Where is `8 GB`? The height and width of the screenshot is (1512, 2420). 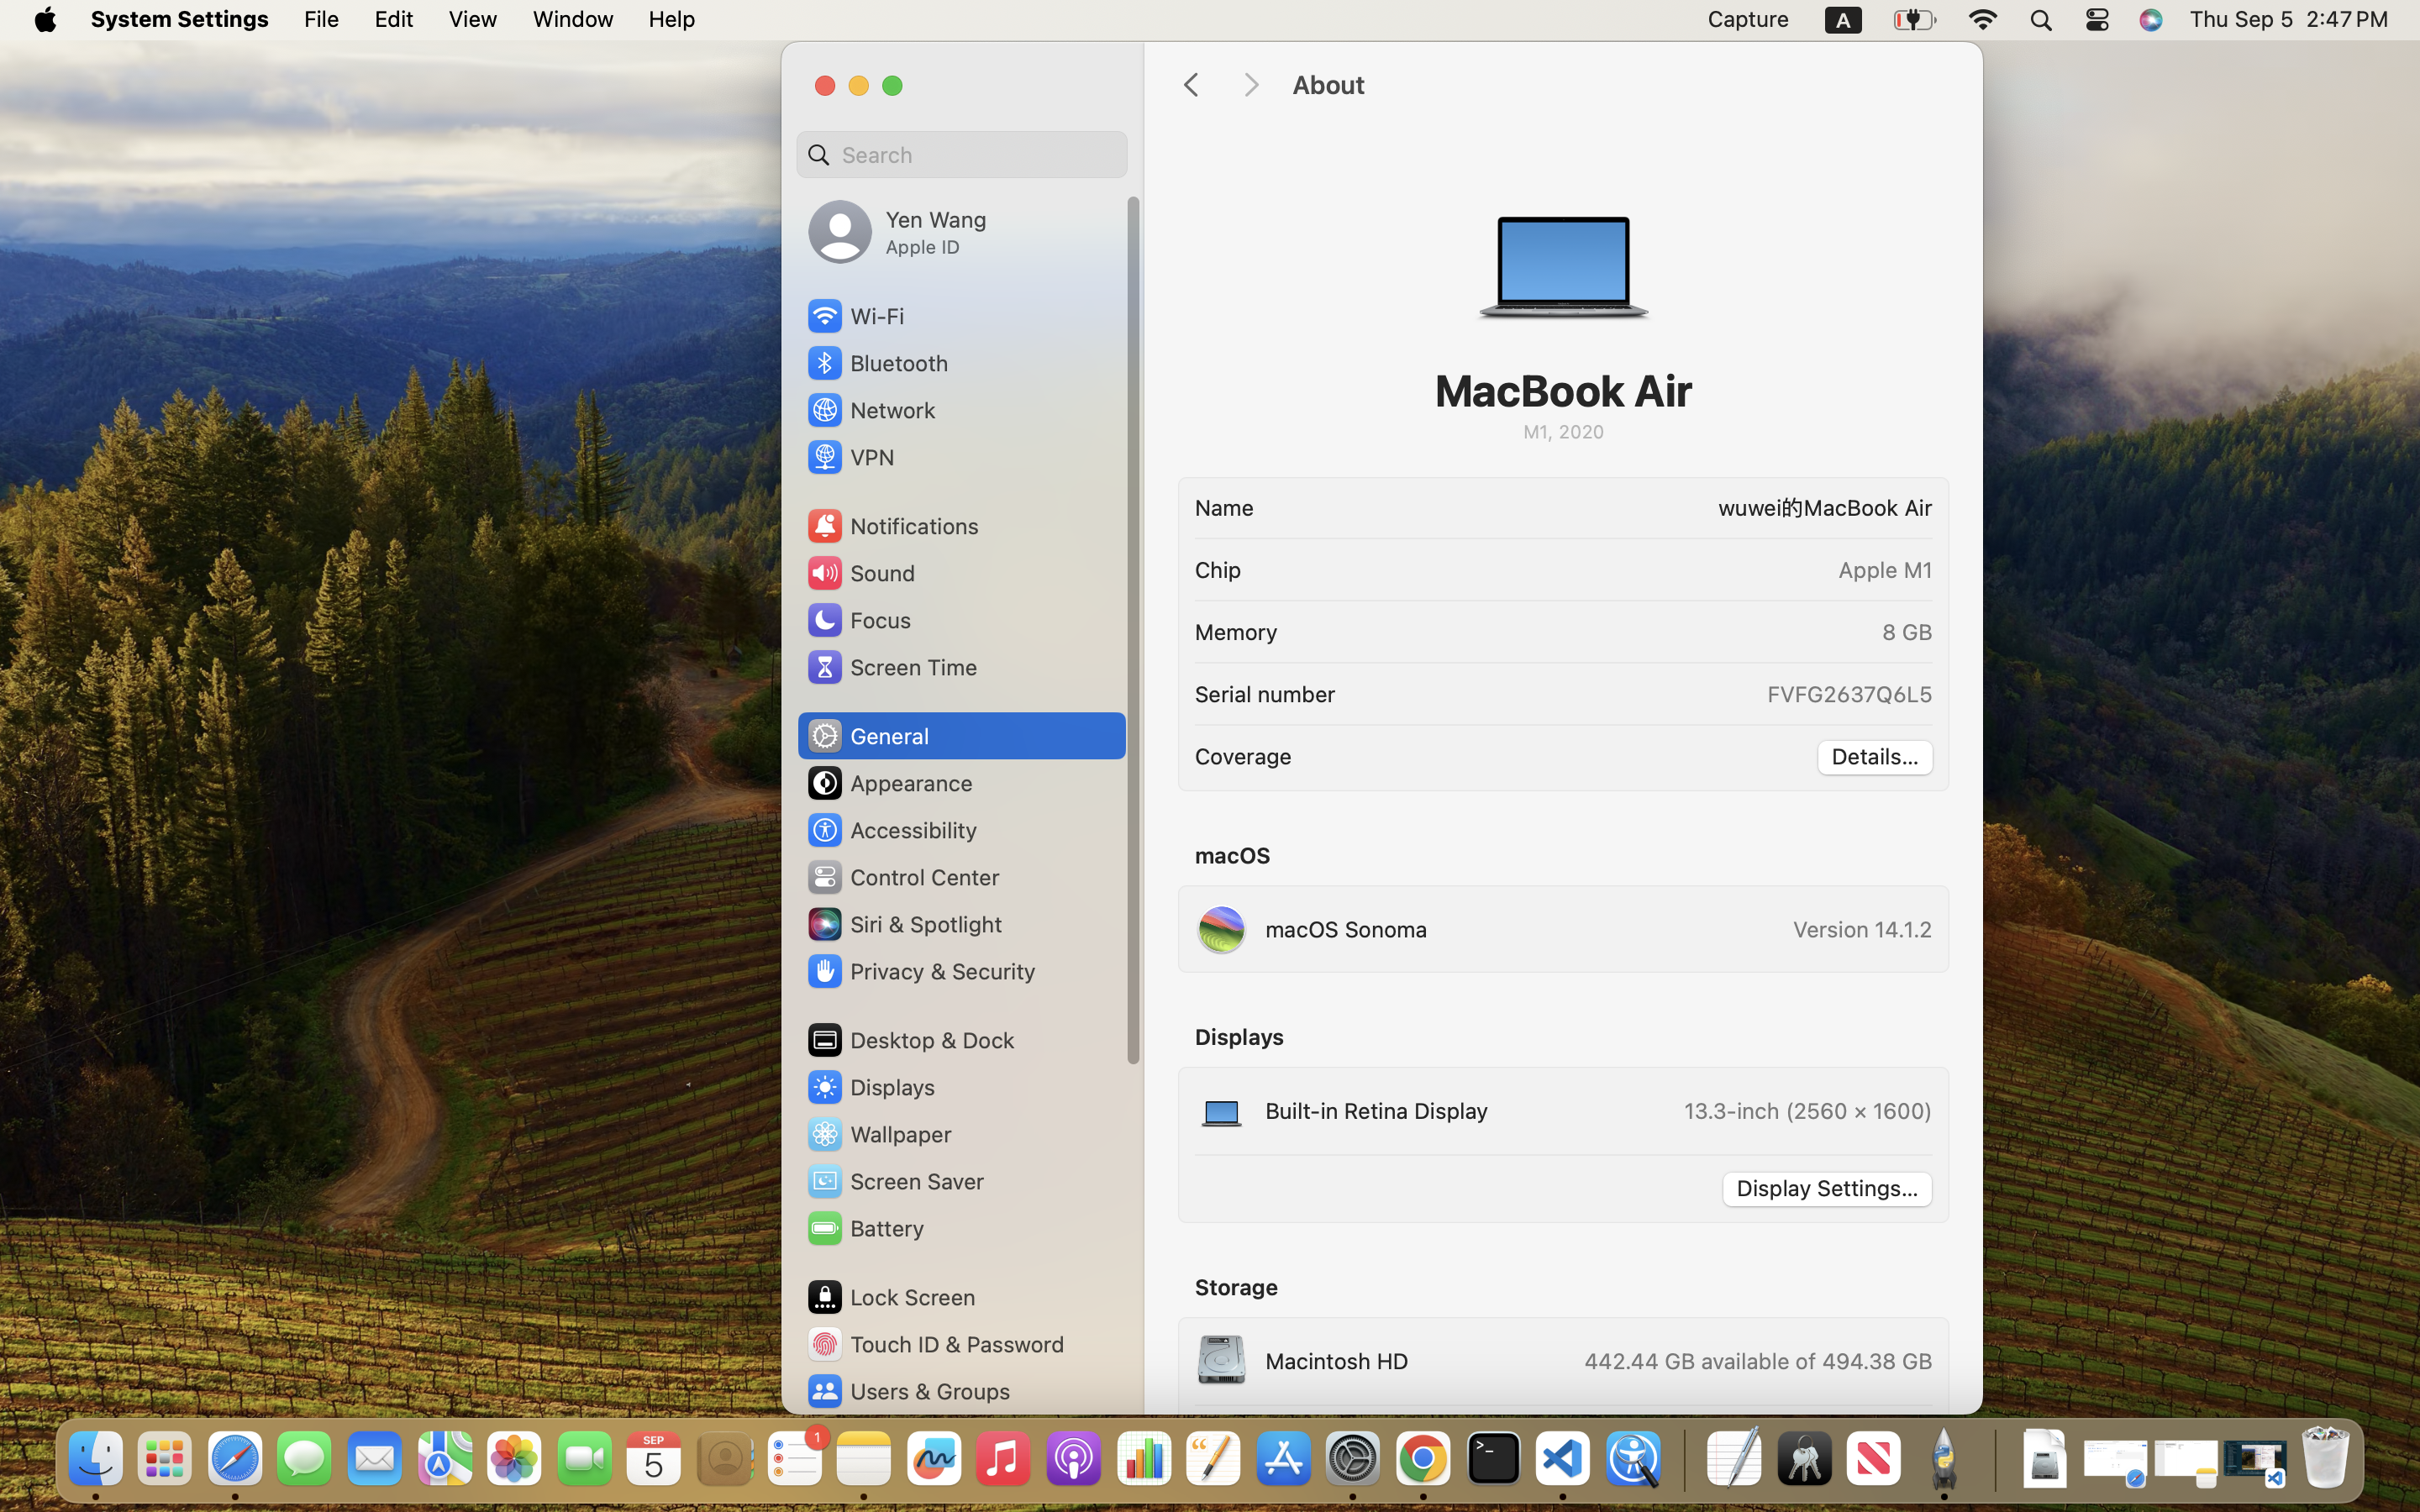 8 GB is located at coordinates (1907, 632).